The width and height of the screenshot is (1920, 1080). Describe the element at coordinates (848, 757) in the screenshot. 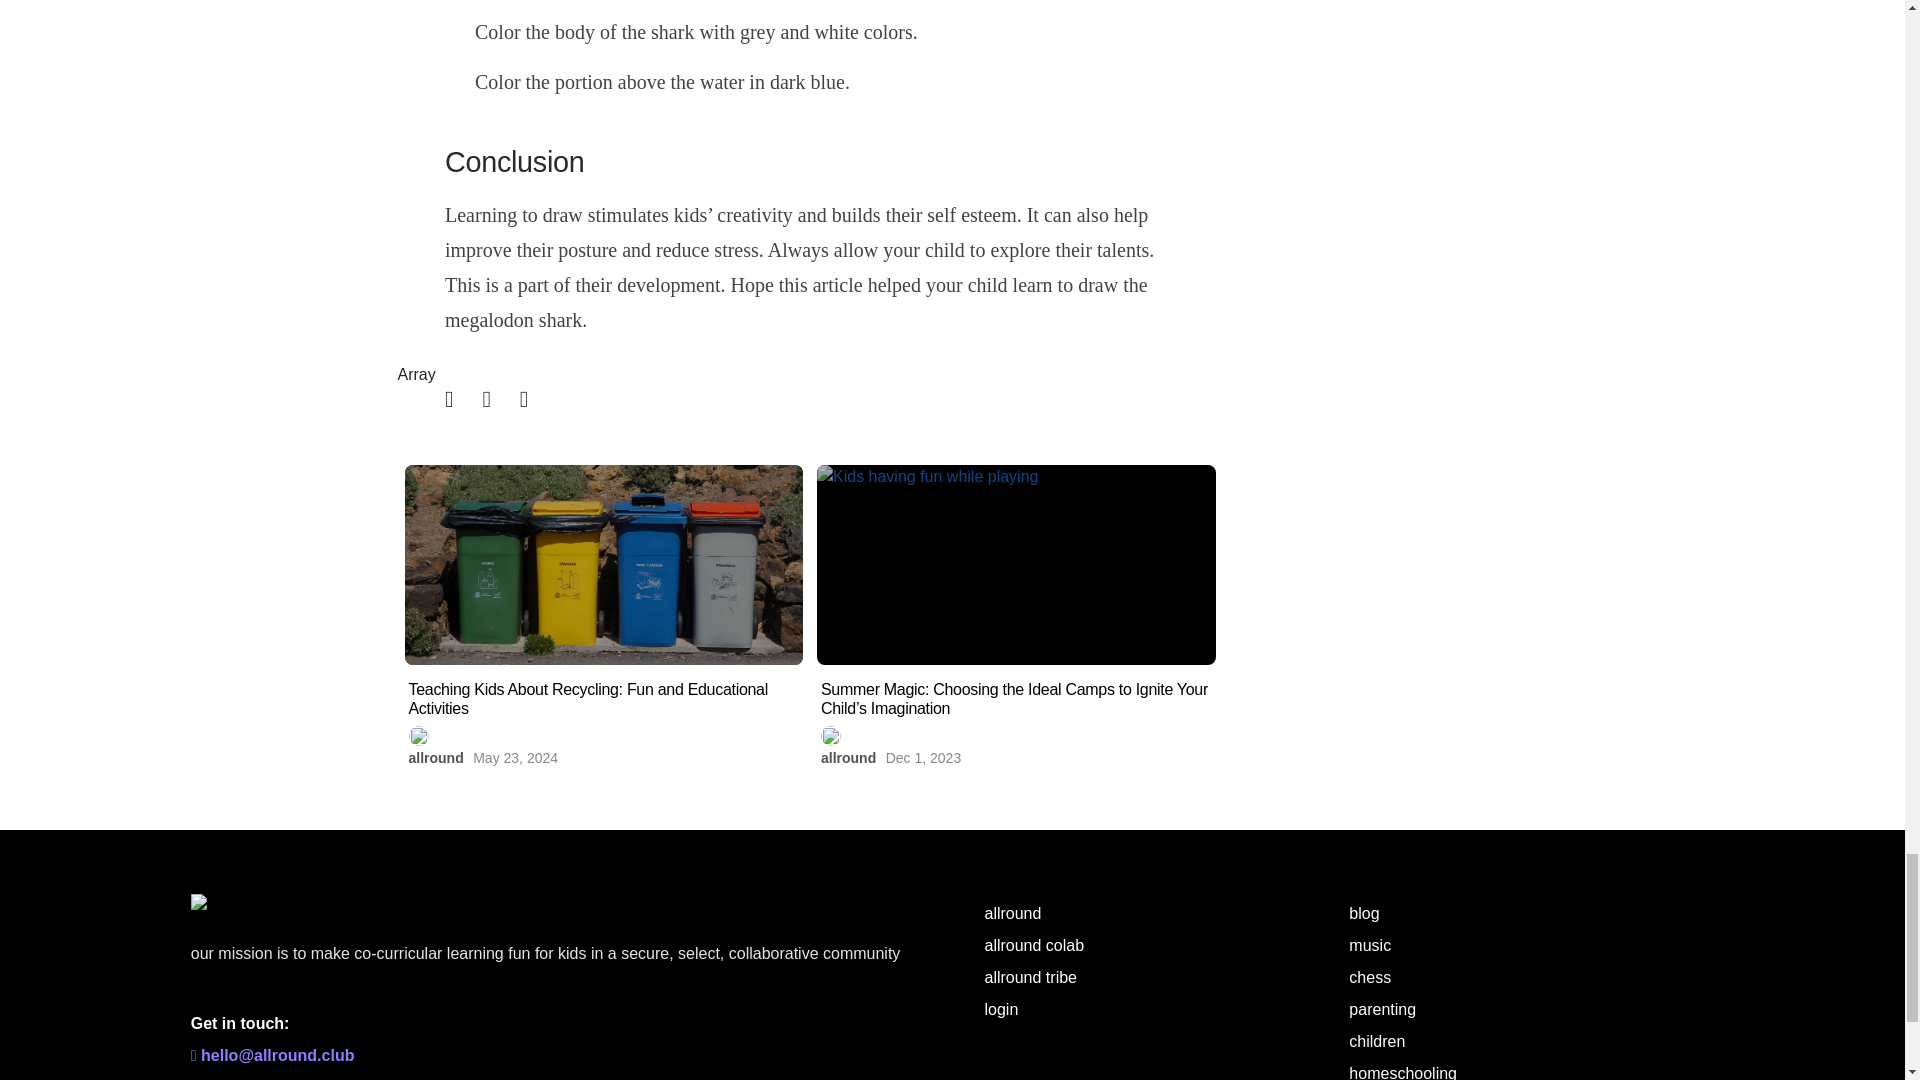

I see `Posts by allround` at that location.